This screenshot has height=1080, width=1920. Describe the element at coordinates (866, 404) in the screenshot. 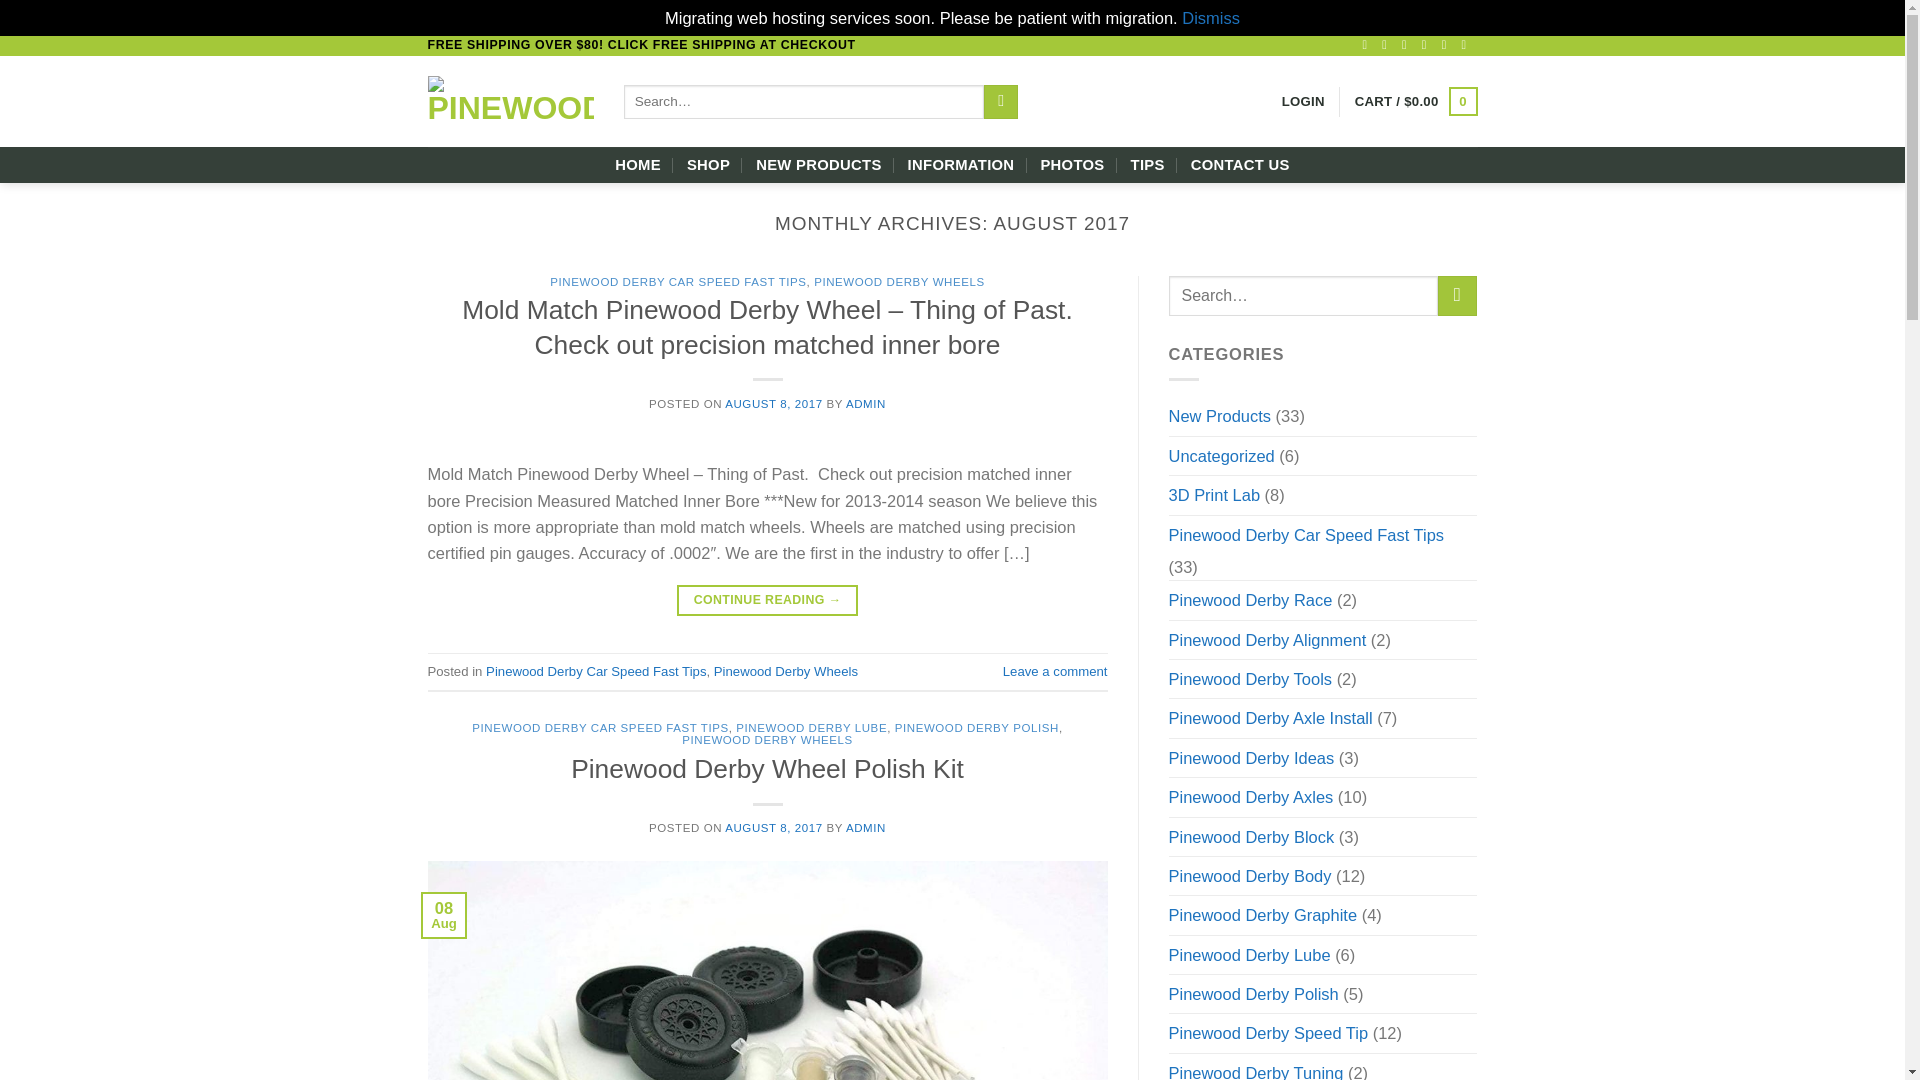

I see `ADMIN` at that location.